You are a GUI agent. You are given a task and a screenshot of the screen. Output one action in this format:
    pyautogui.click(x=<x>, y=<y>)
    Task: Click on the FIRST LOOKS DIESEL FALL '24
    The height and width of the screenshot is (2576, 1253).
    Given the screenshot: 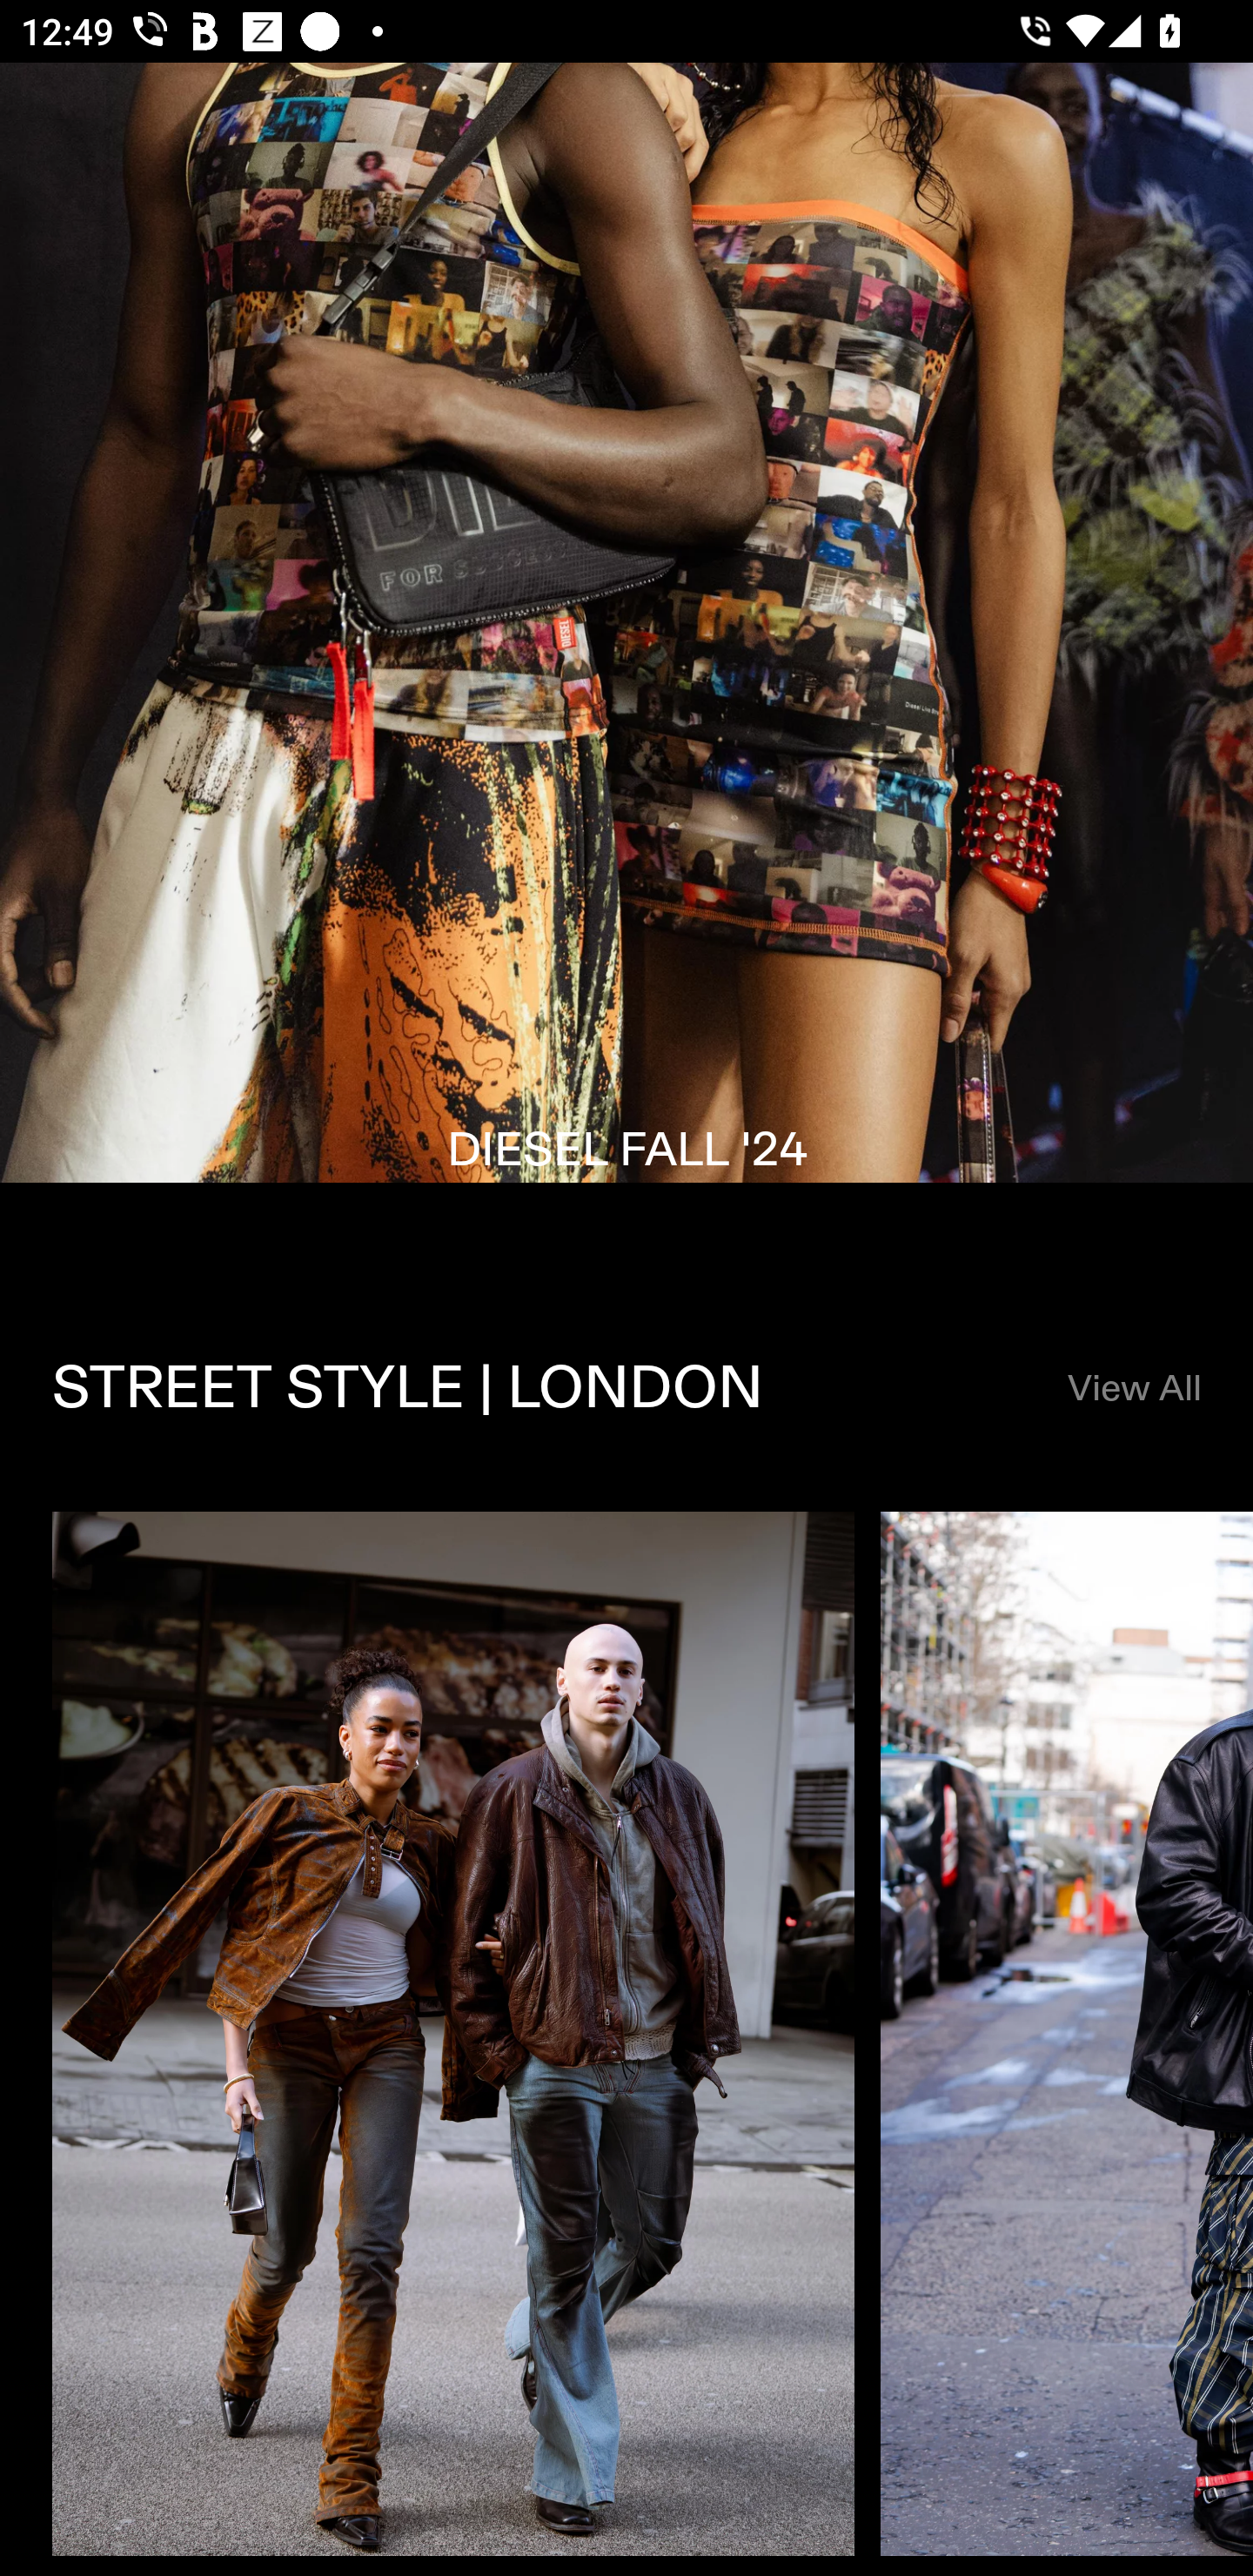 What is the action you would take?
    pyautogui.click(x=626, y=665)
    